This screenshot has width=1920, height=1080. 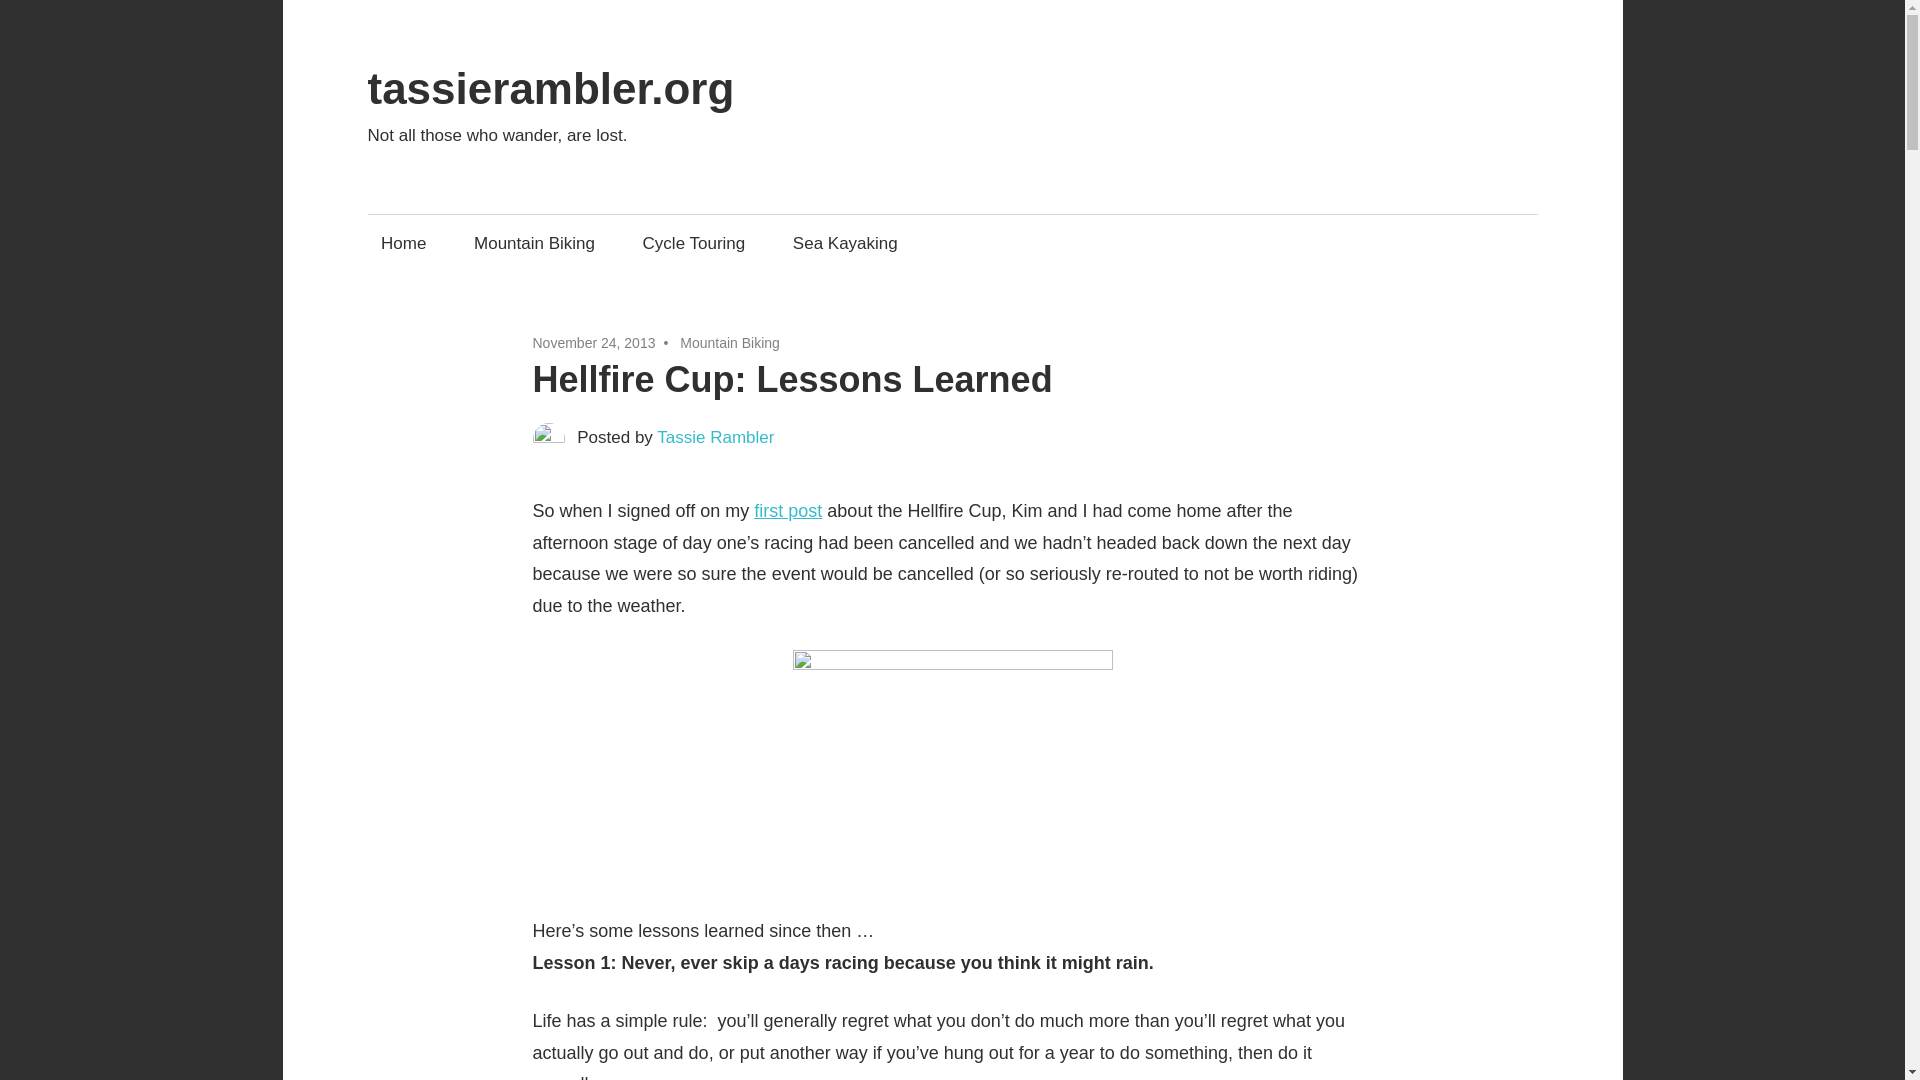 I want to click on Tassie Rambler, so click(x=714, y=437).